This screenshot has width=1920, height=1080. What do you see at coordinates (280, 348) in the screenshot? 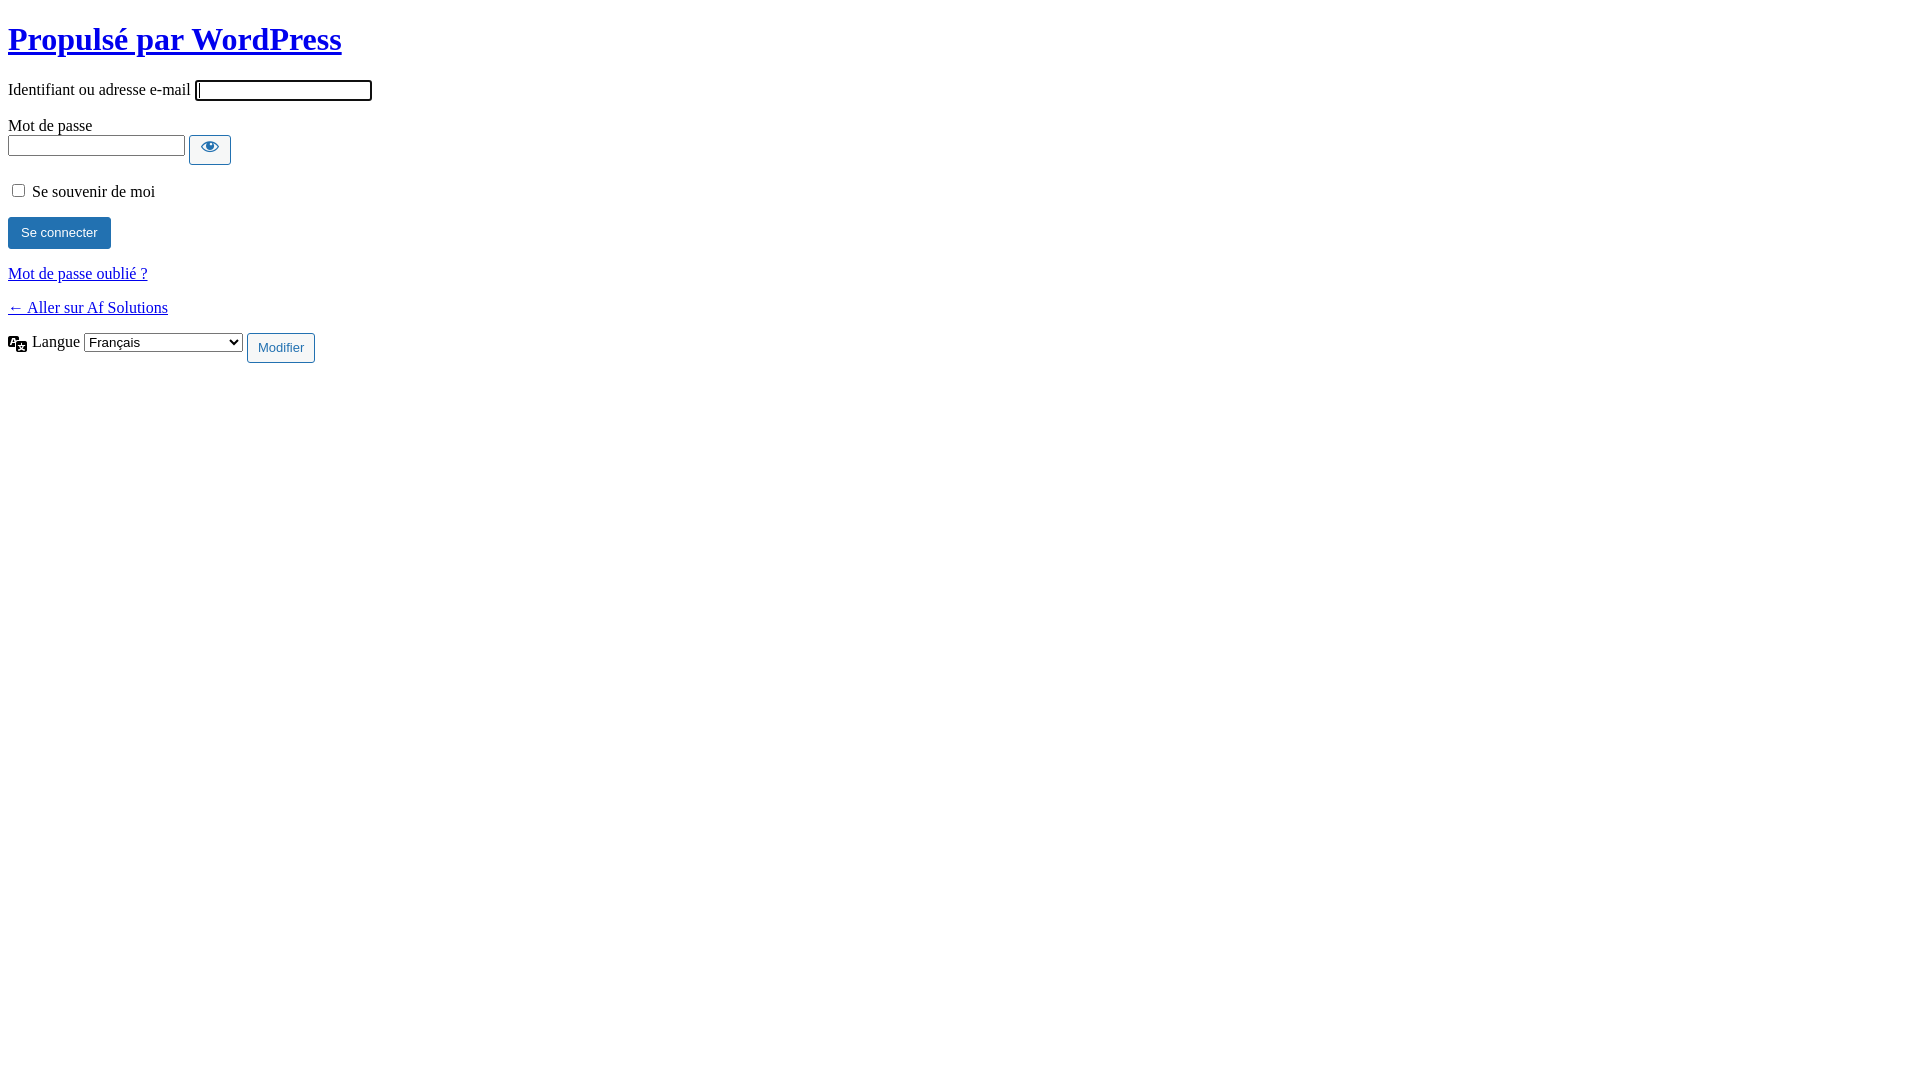
I see `Modifier` at bounding box center [280, 348].